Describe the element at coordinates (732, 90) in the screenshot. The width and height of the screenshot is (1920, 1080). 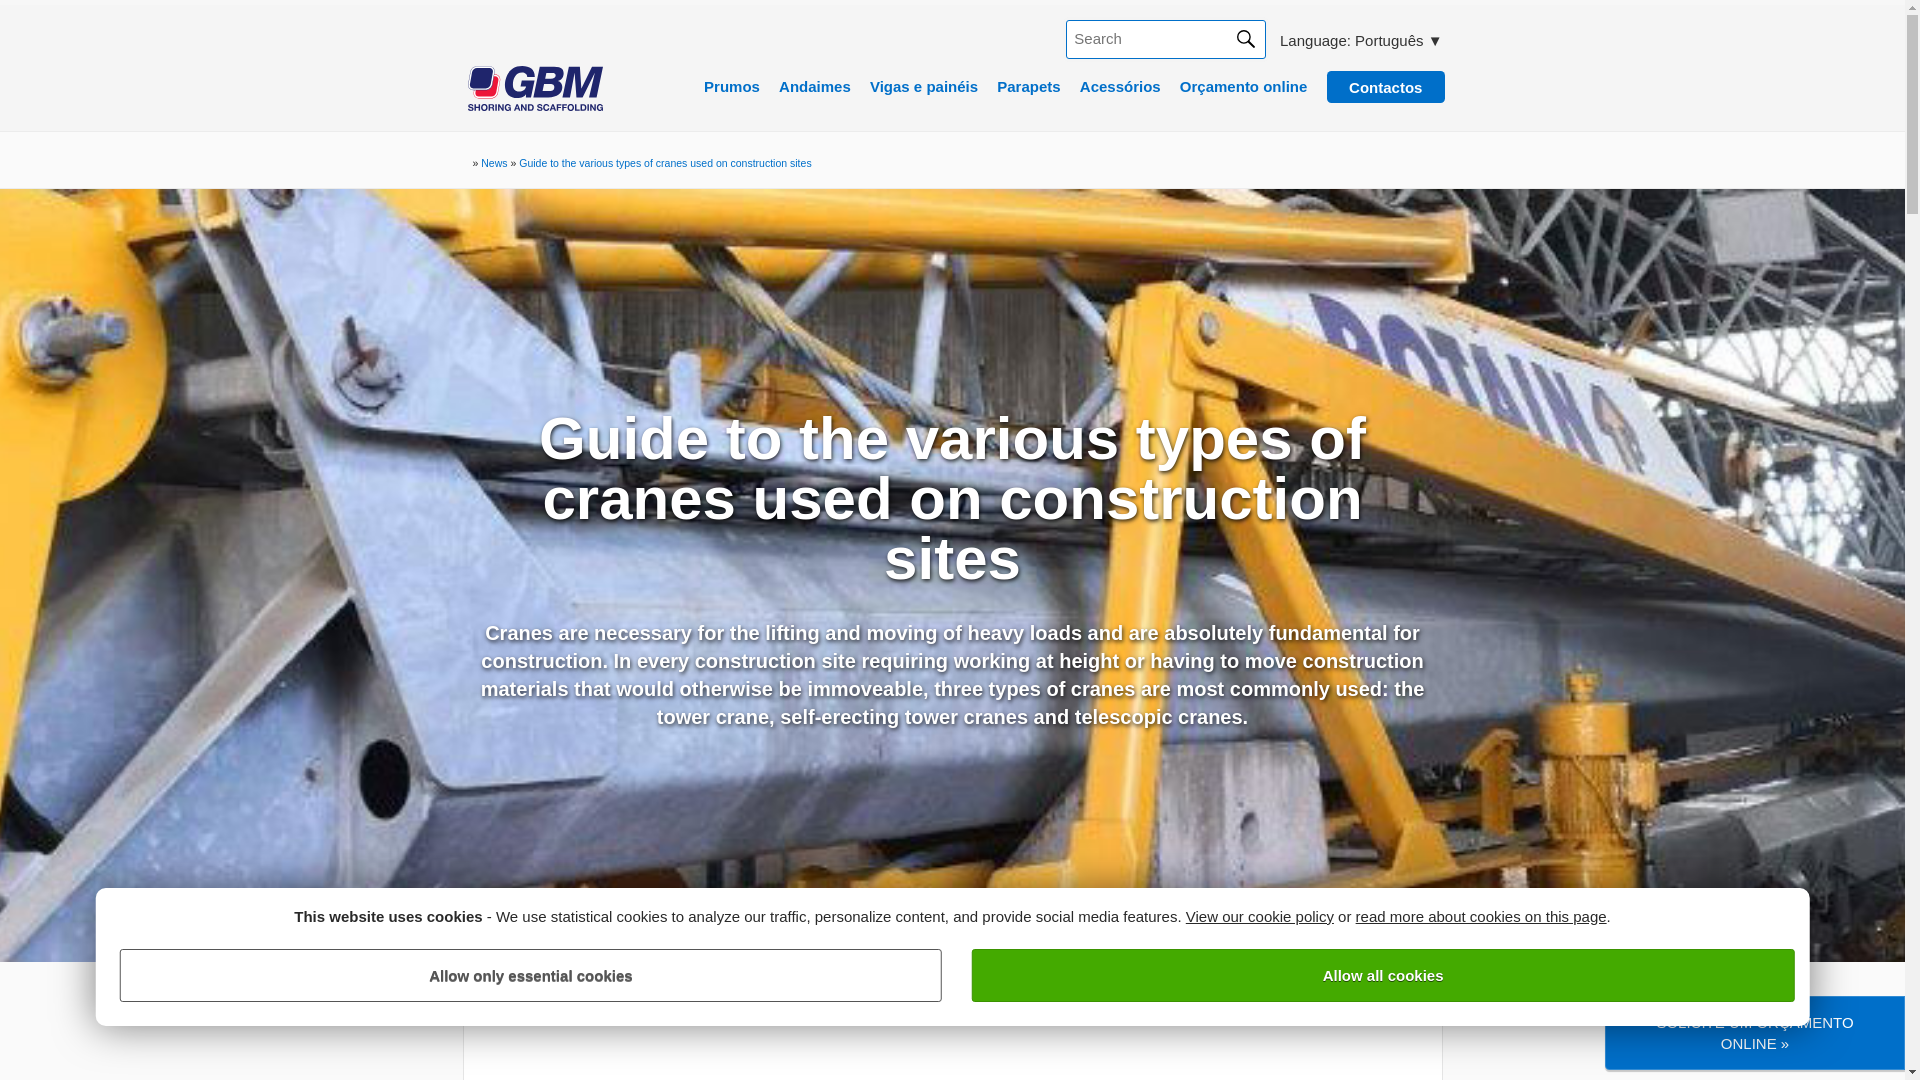
I see `Prumos` at that location.